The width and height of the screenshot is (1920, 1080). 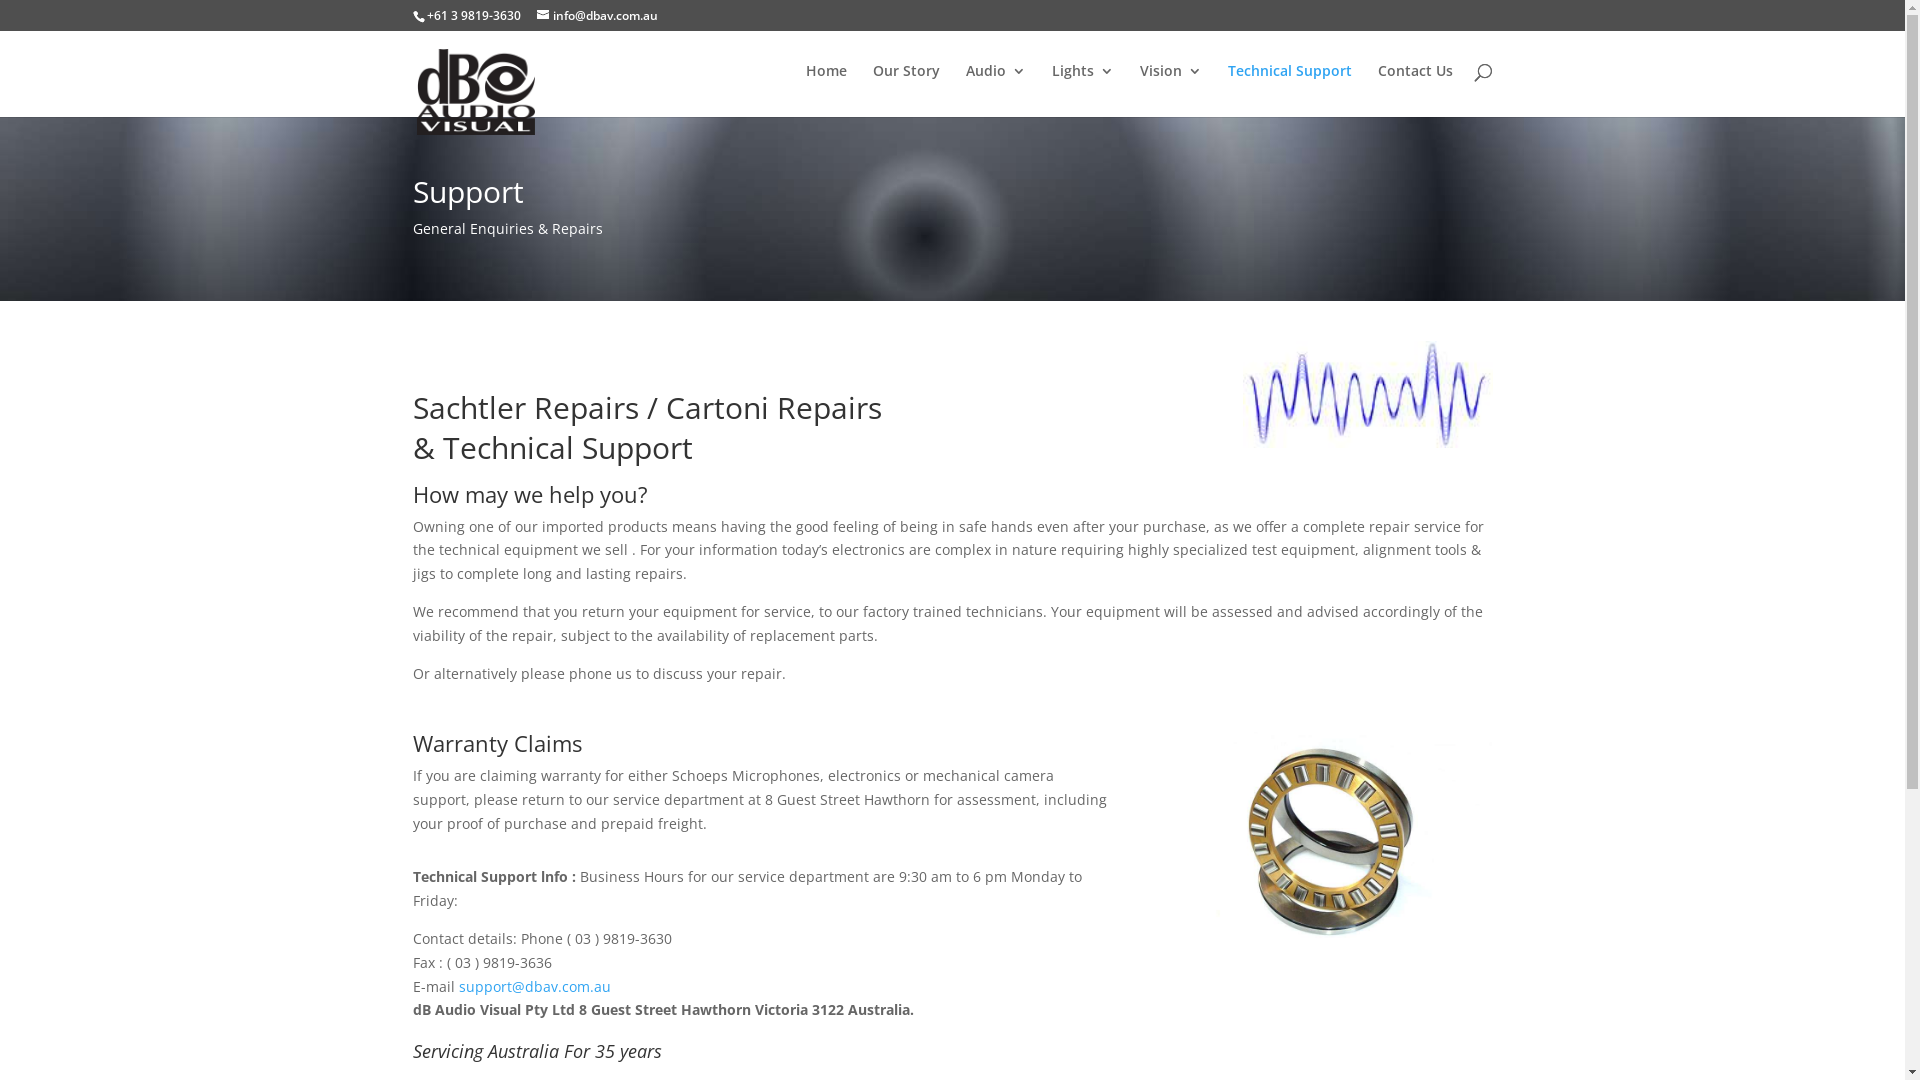 I want to click on info@dbav.com.au, so click(x=596, y=16).